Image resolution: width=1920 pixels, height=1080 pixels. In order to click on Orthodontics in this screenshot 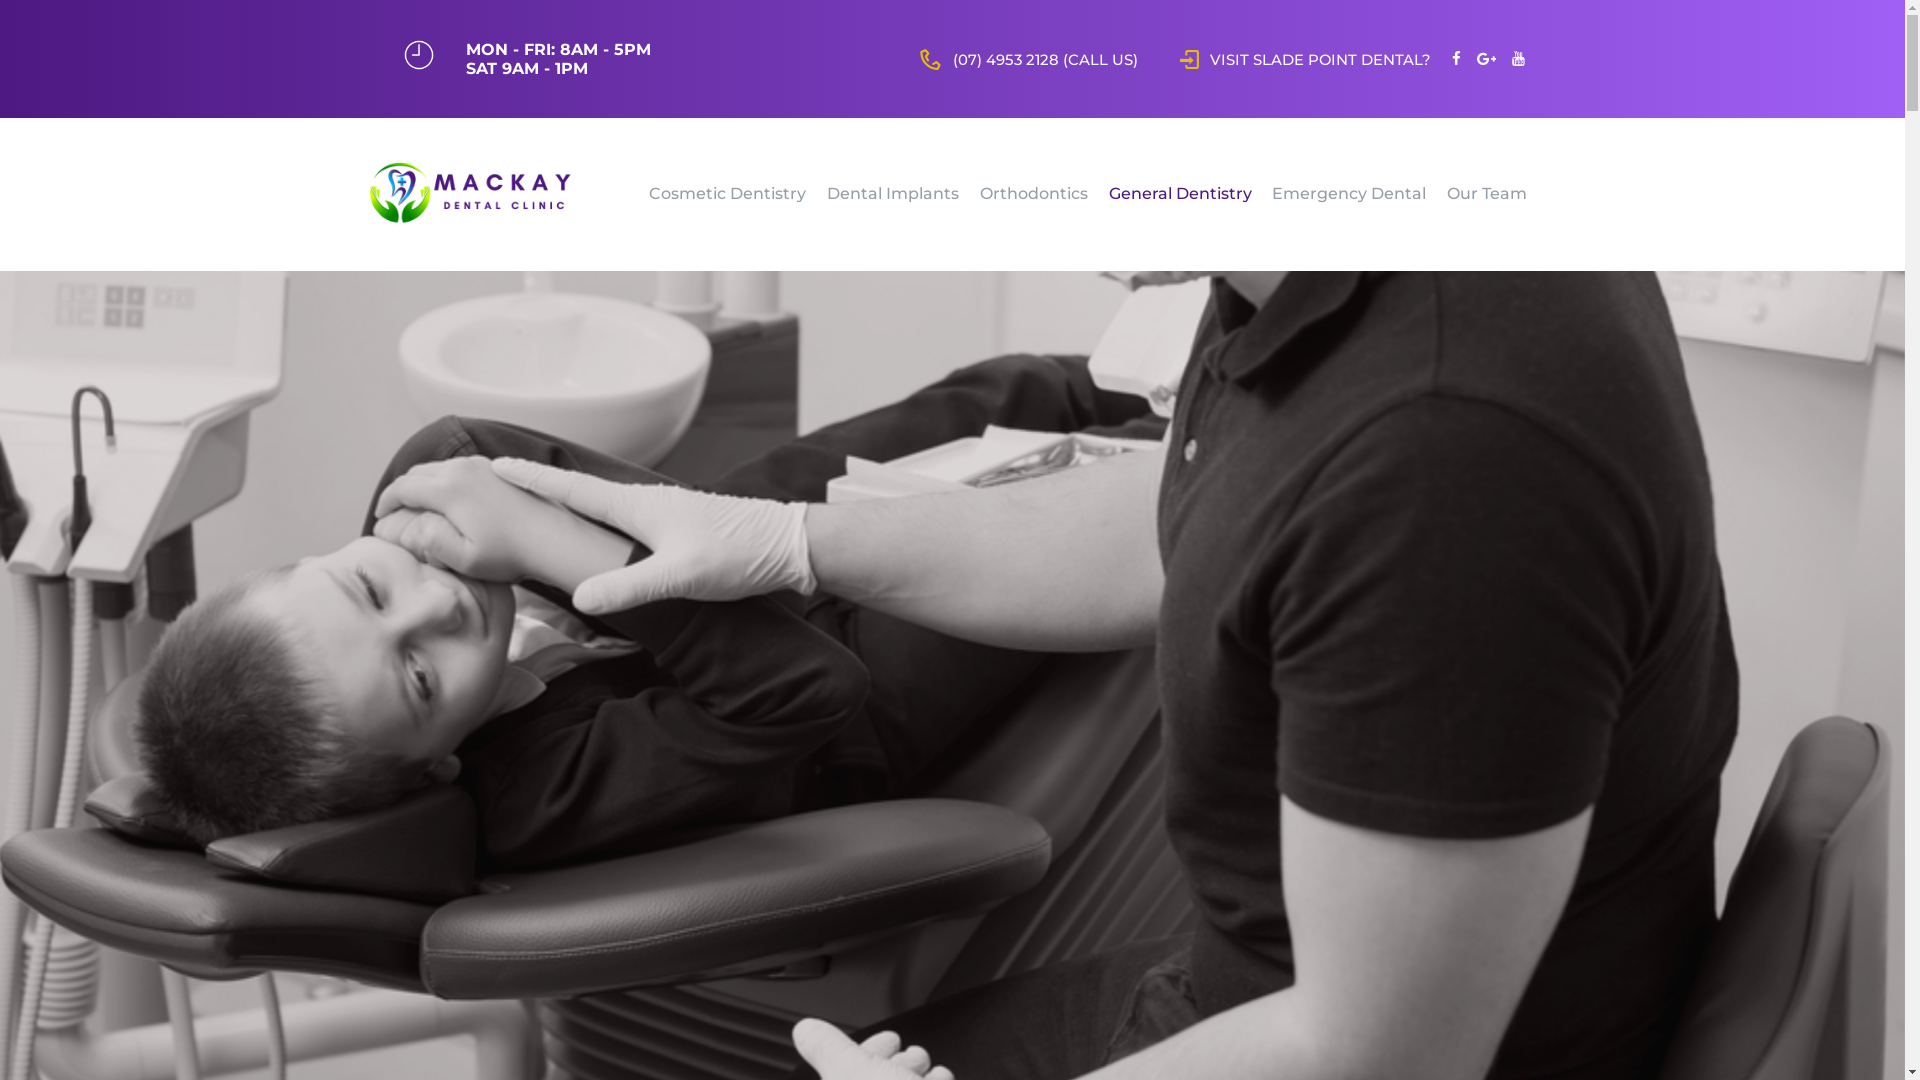, I will do `click(1033, 194)`.